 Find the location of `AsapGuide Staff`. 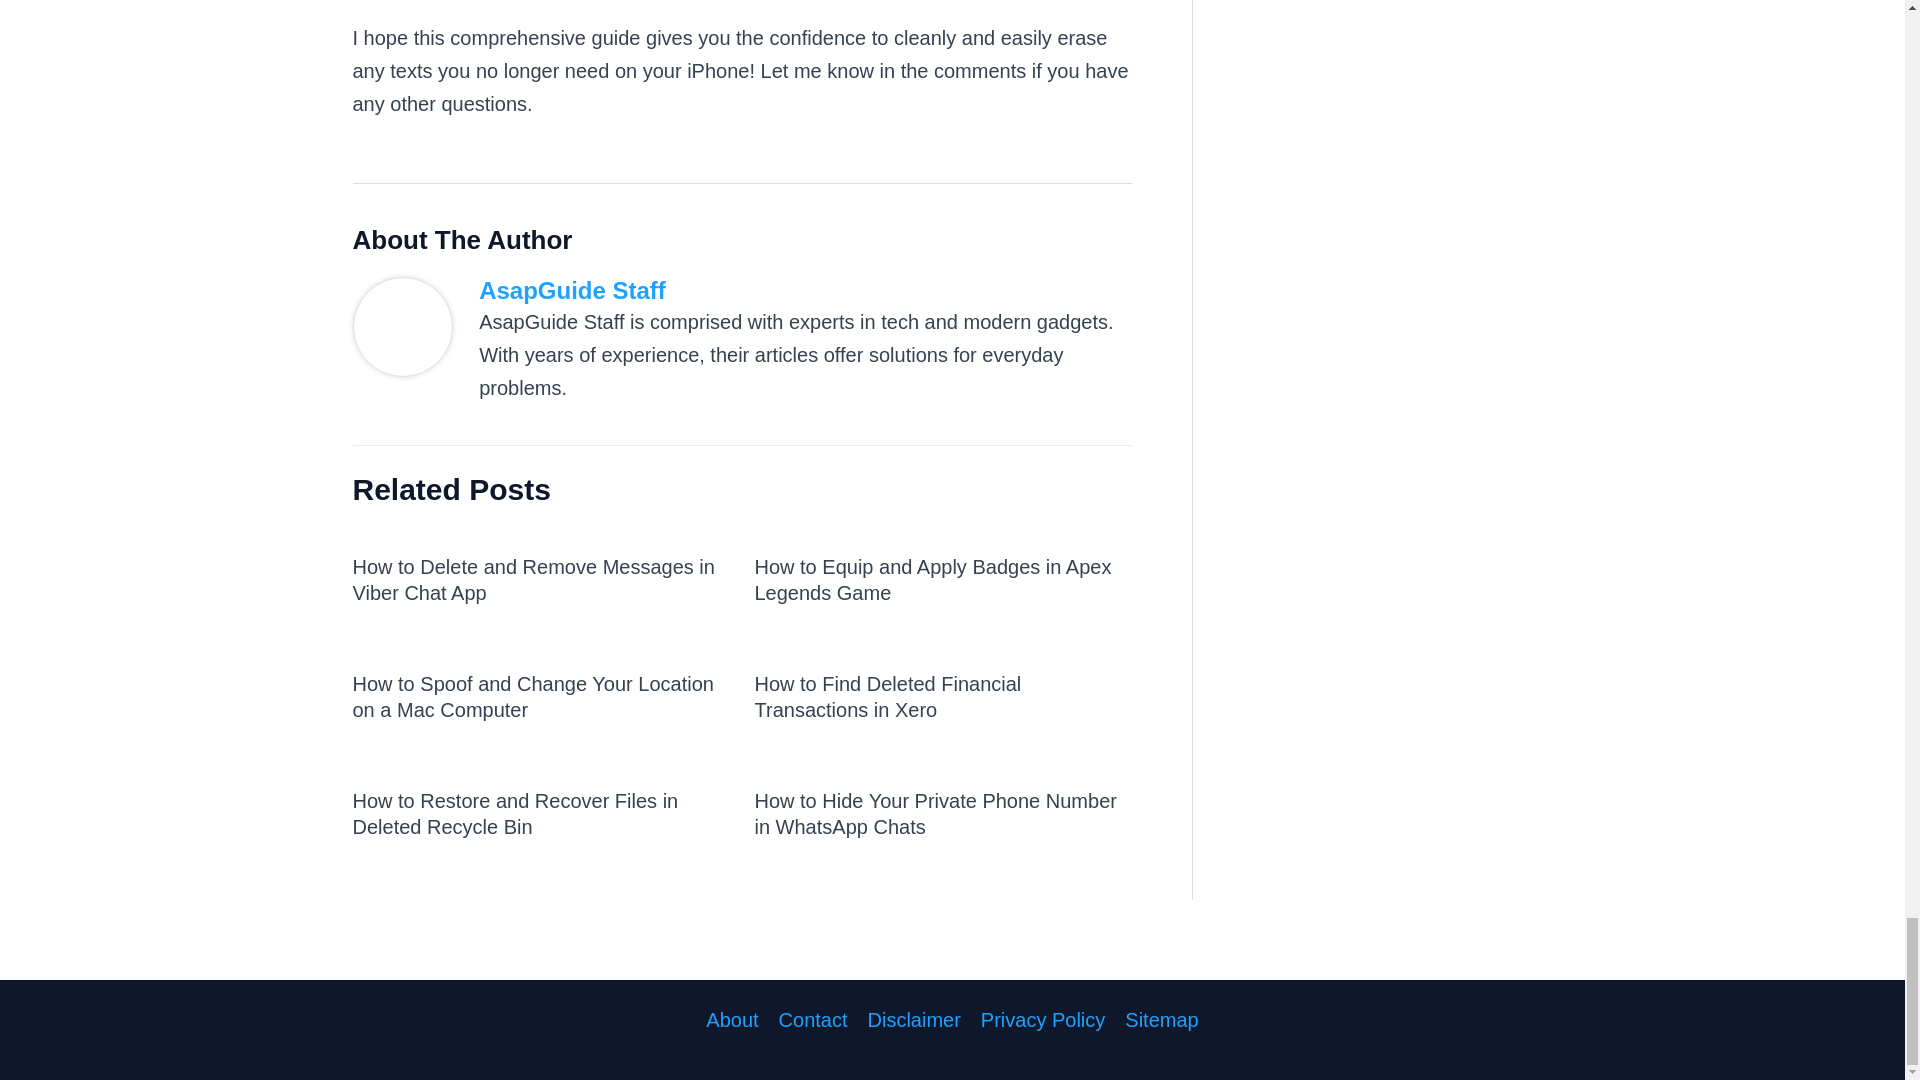

AsapGuide Staff is located at coordinates (804, 290).